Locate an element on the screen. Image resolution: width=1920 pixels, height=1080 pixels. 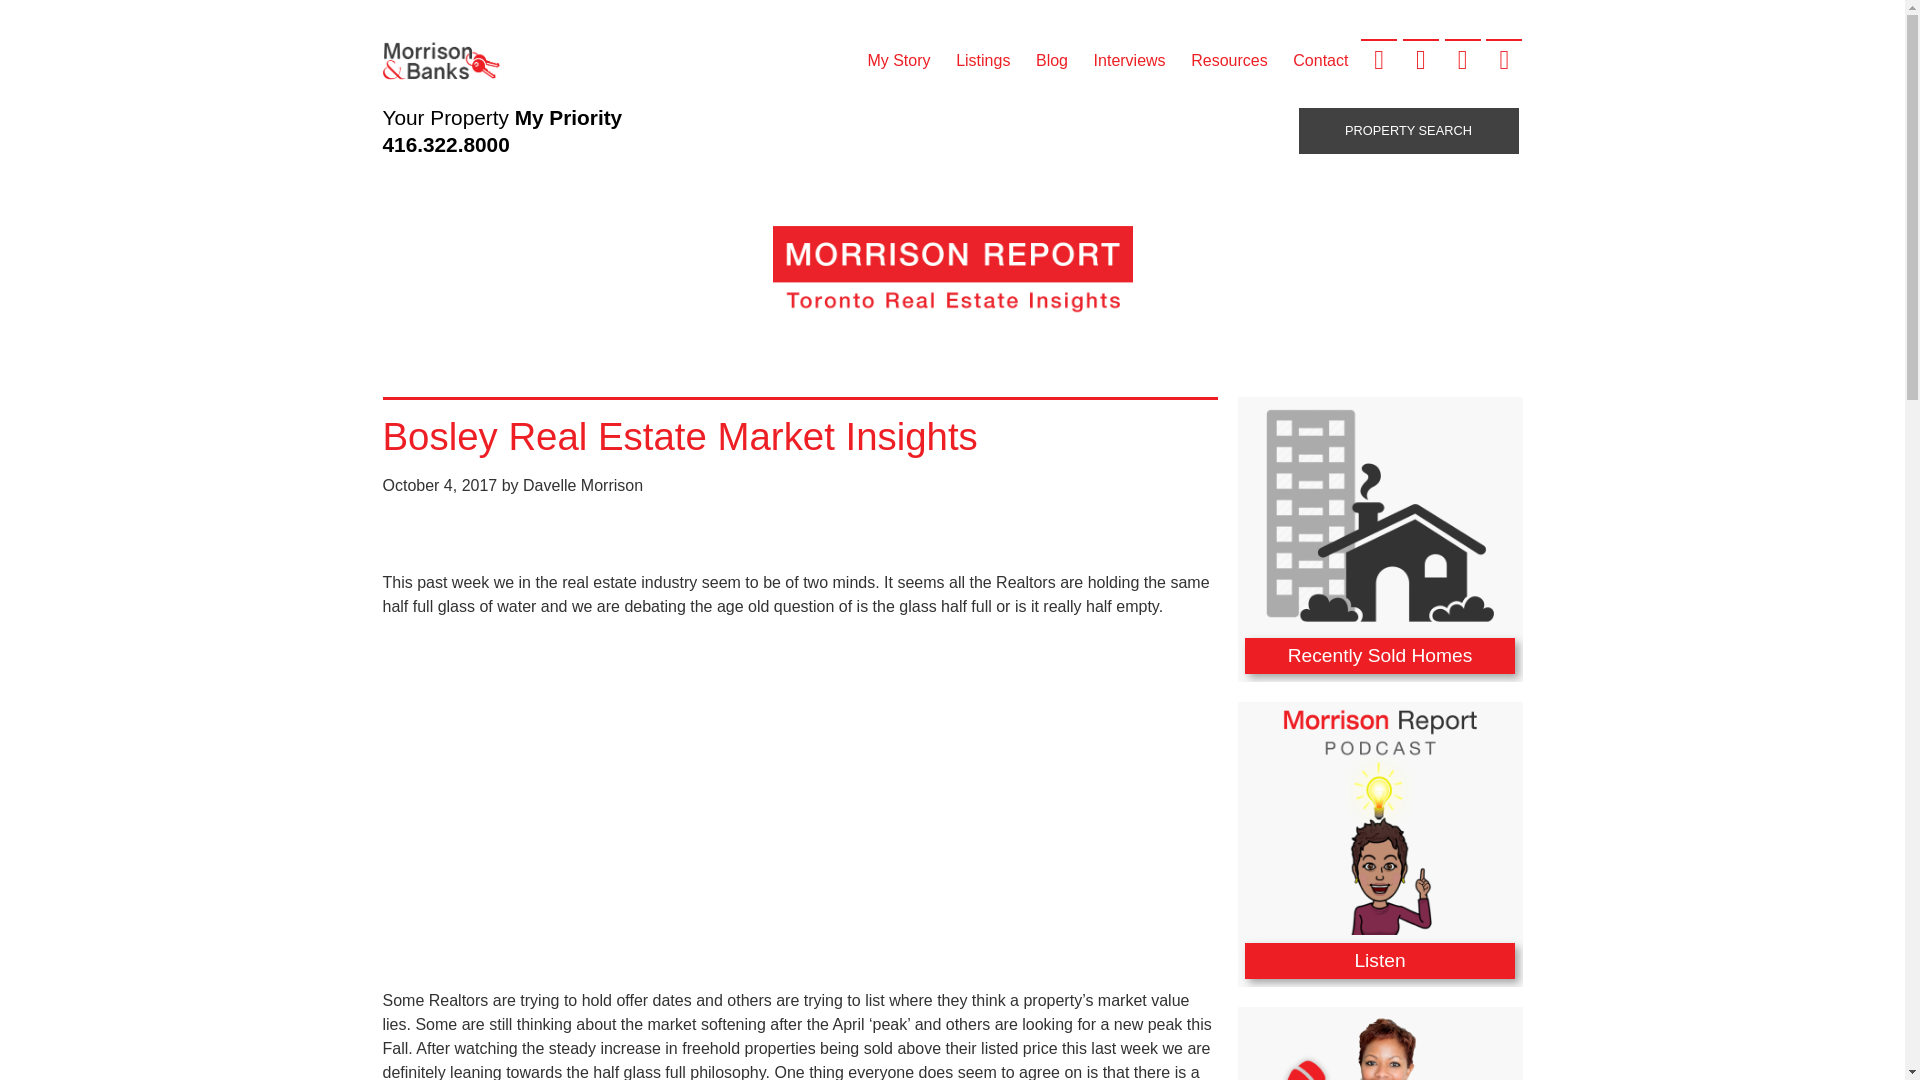
Resources is located at coordinates (1229, 60).